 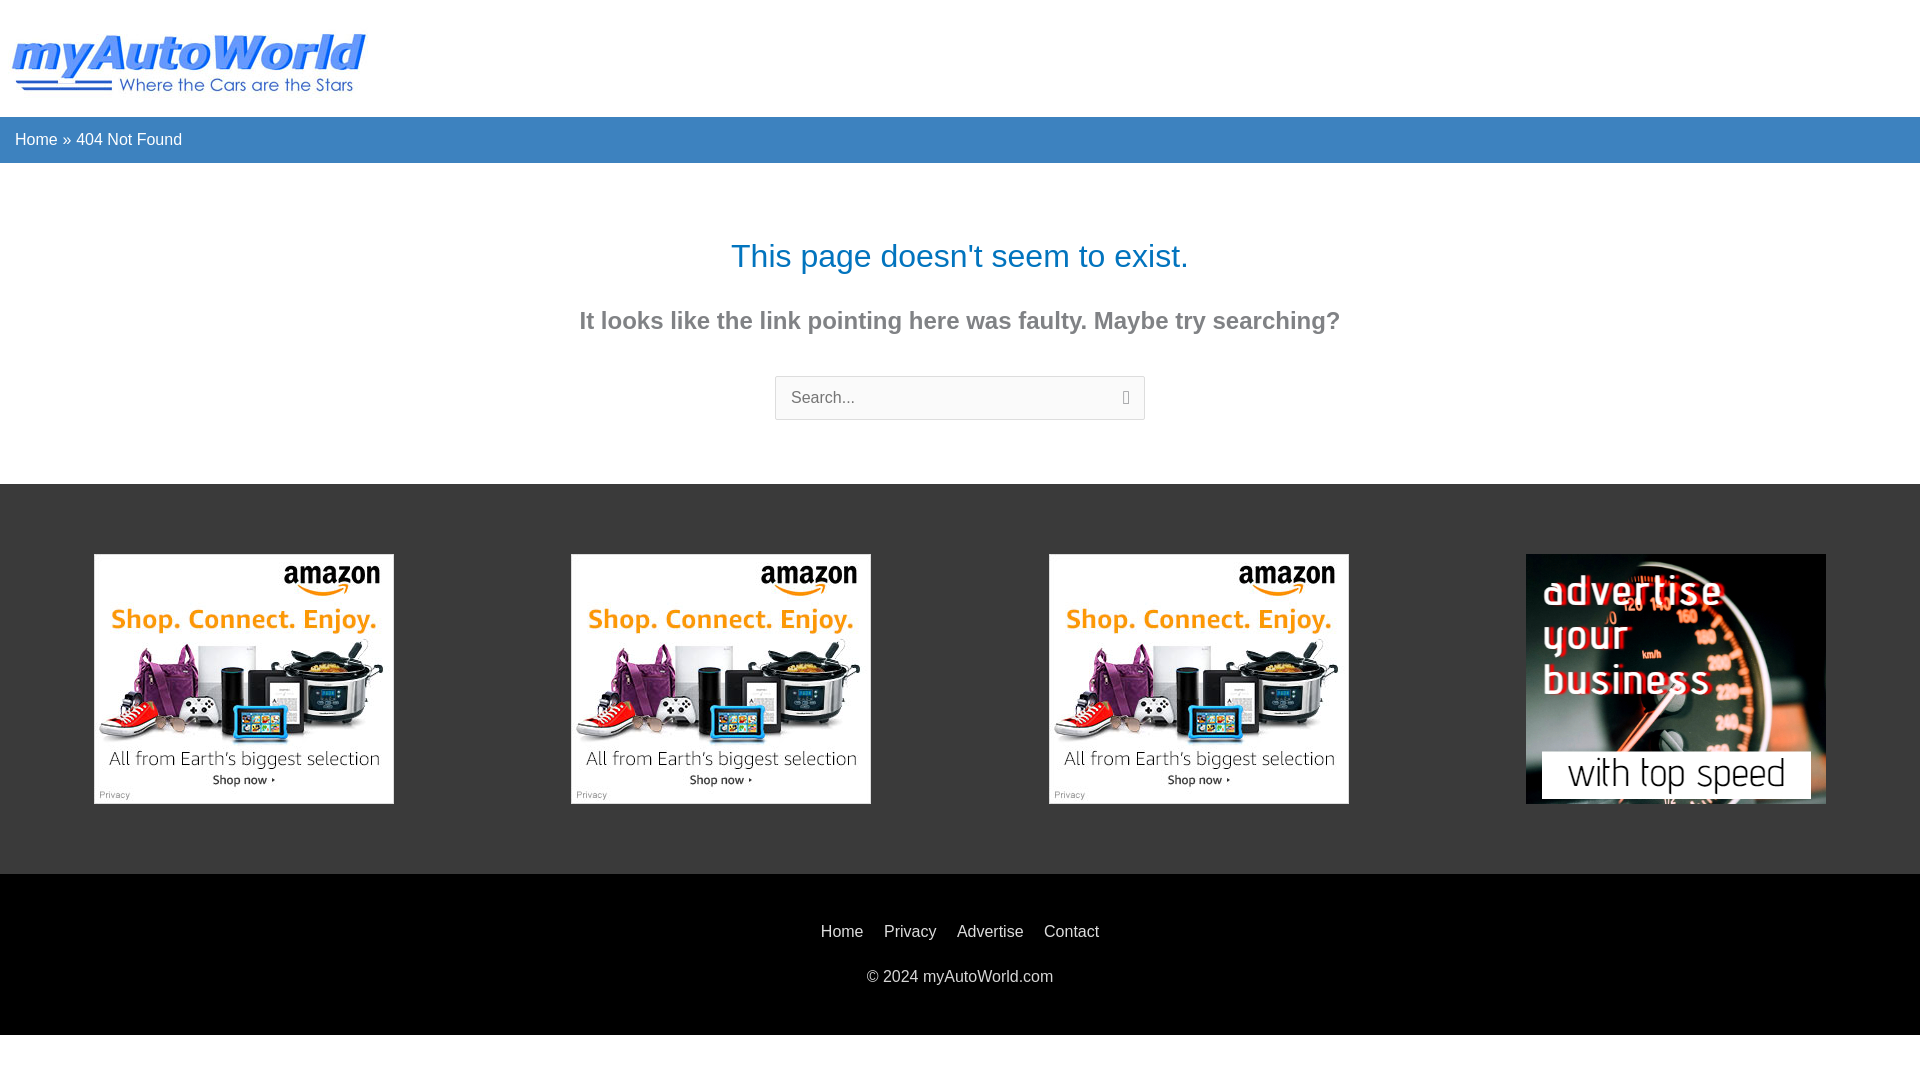 What do you see at coordinates (36, 138) in the screenshot?
I see `Home` at bounding box center [36, 138].